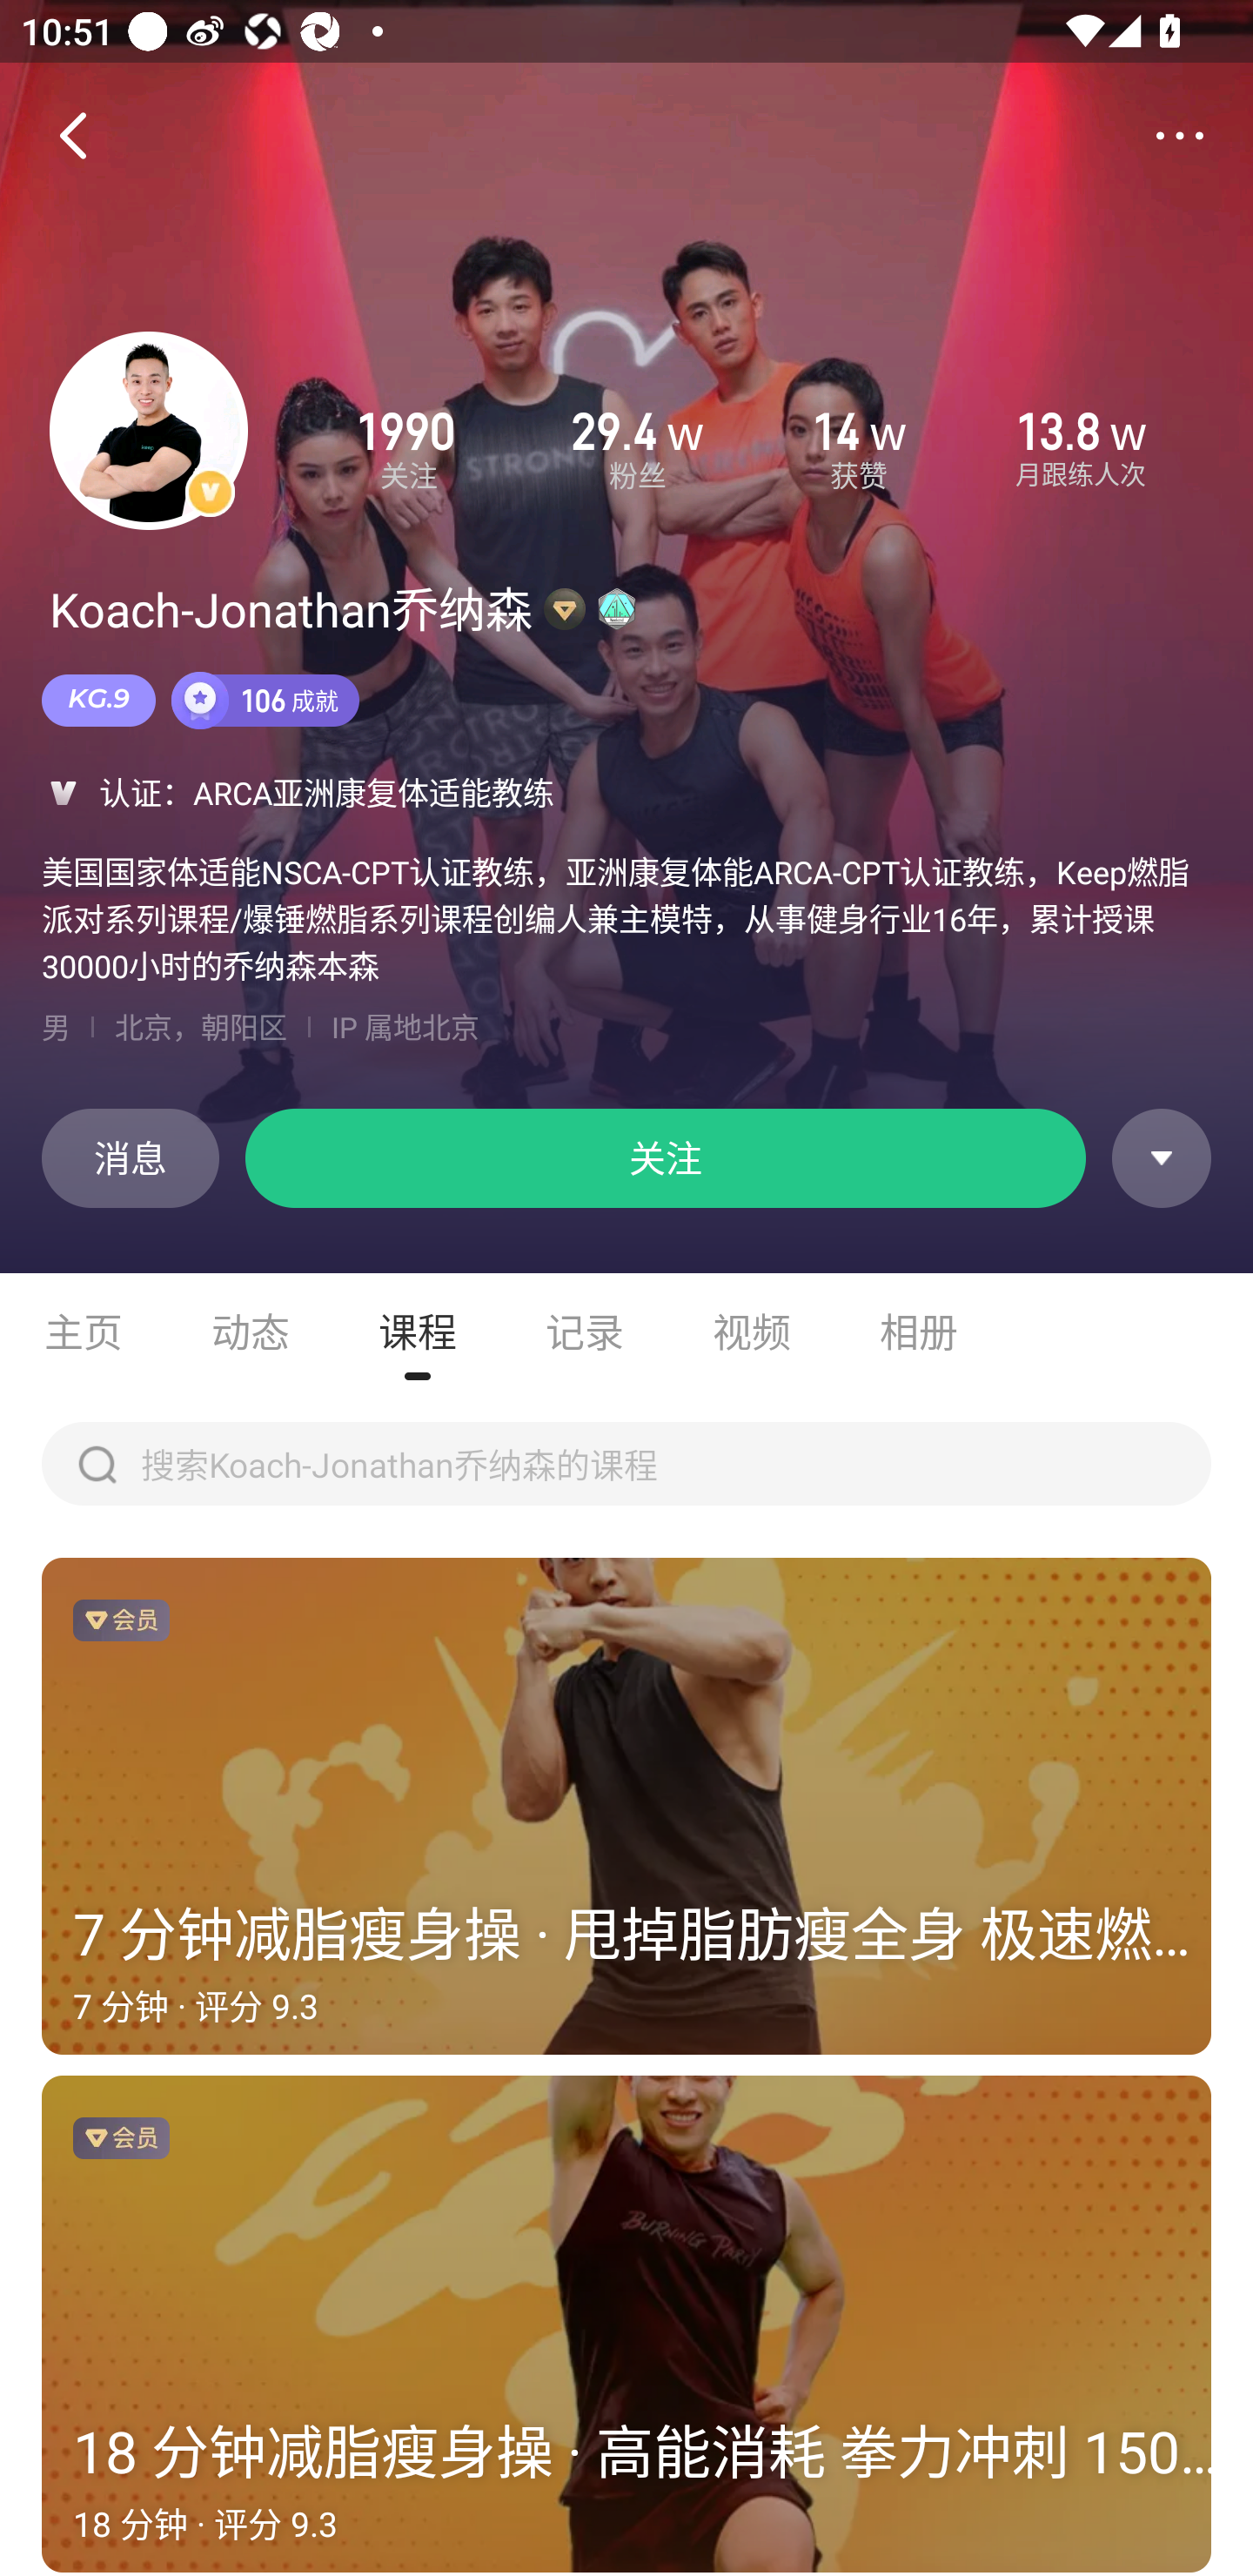 Image resolution: width=1253 pixels, height=2576 pixels. I want to click on 搜索Koach-Jonathan乔纳森的课程, so click(626, 1464).